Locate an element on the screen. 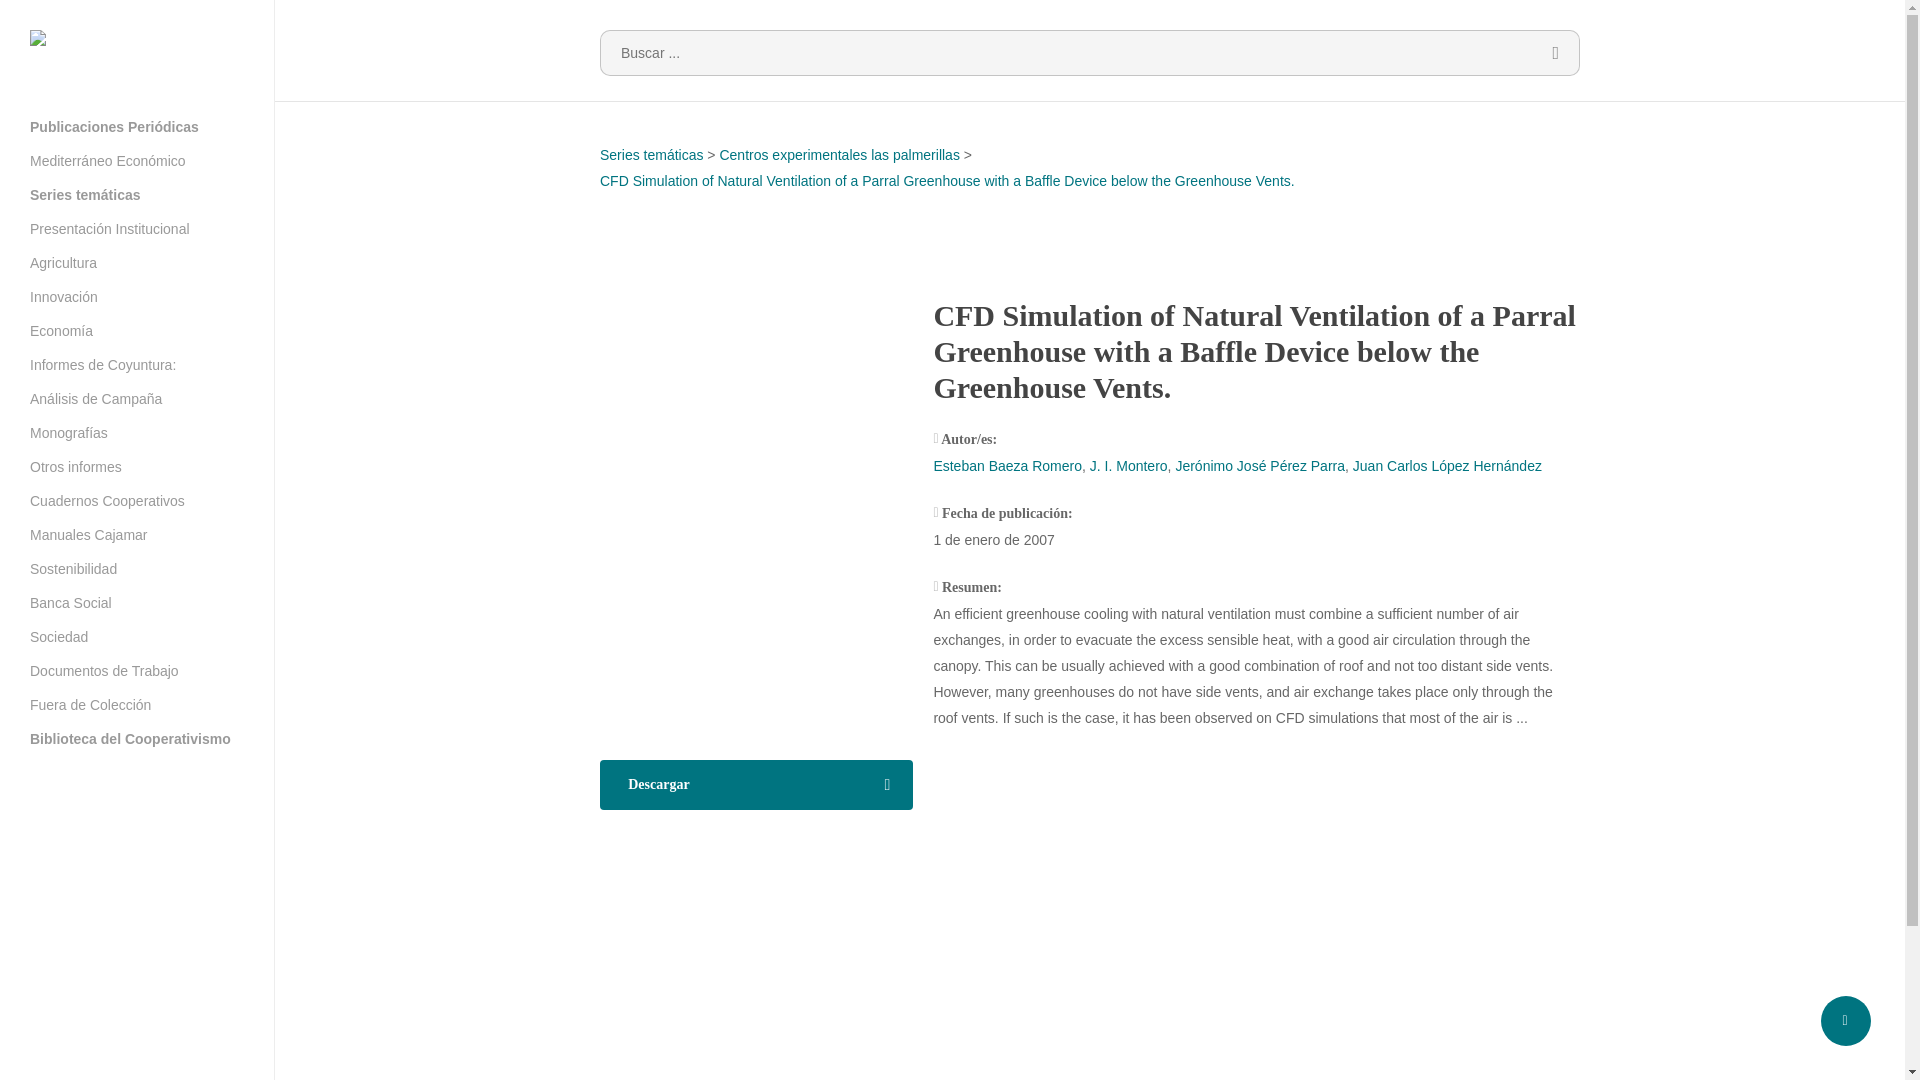 This screenshot has width=1920, height=1080. Agricultura is located at coordinates (64, 262).